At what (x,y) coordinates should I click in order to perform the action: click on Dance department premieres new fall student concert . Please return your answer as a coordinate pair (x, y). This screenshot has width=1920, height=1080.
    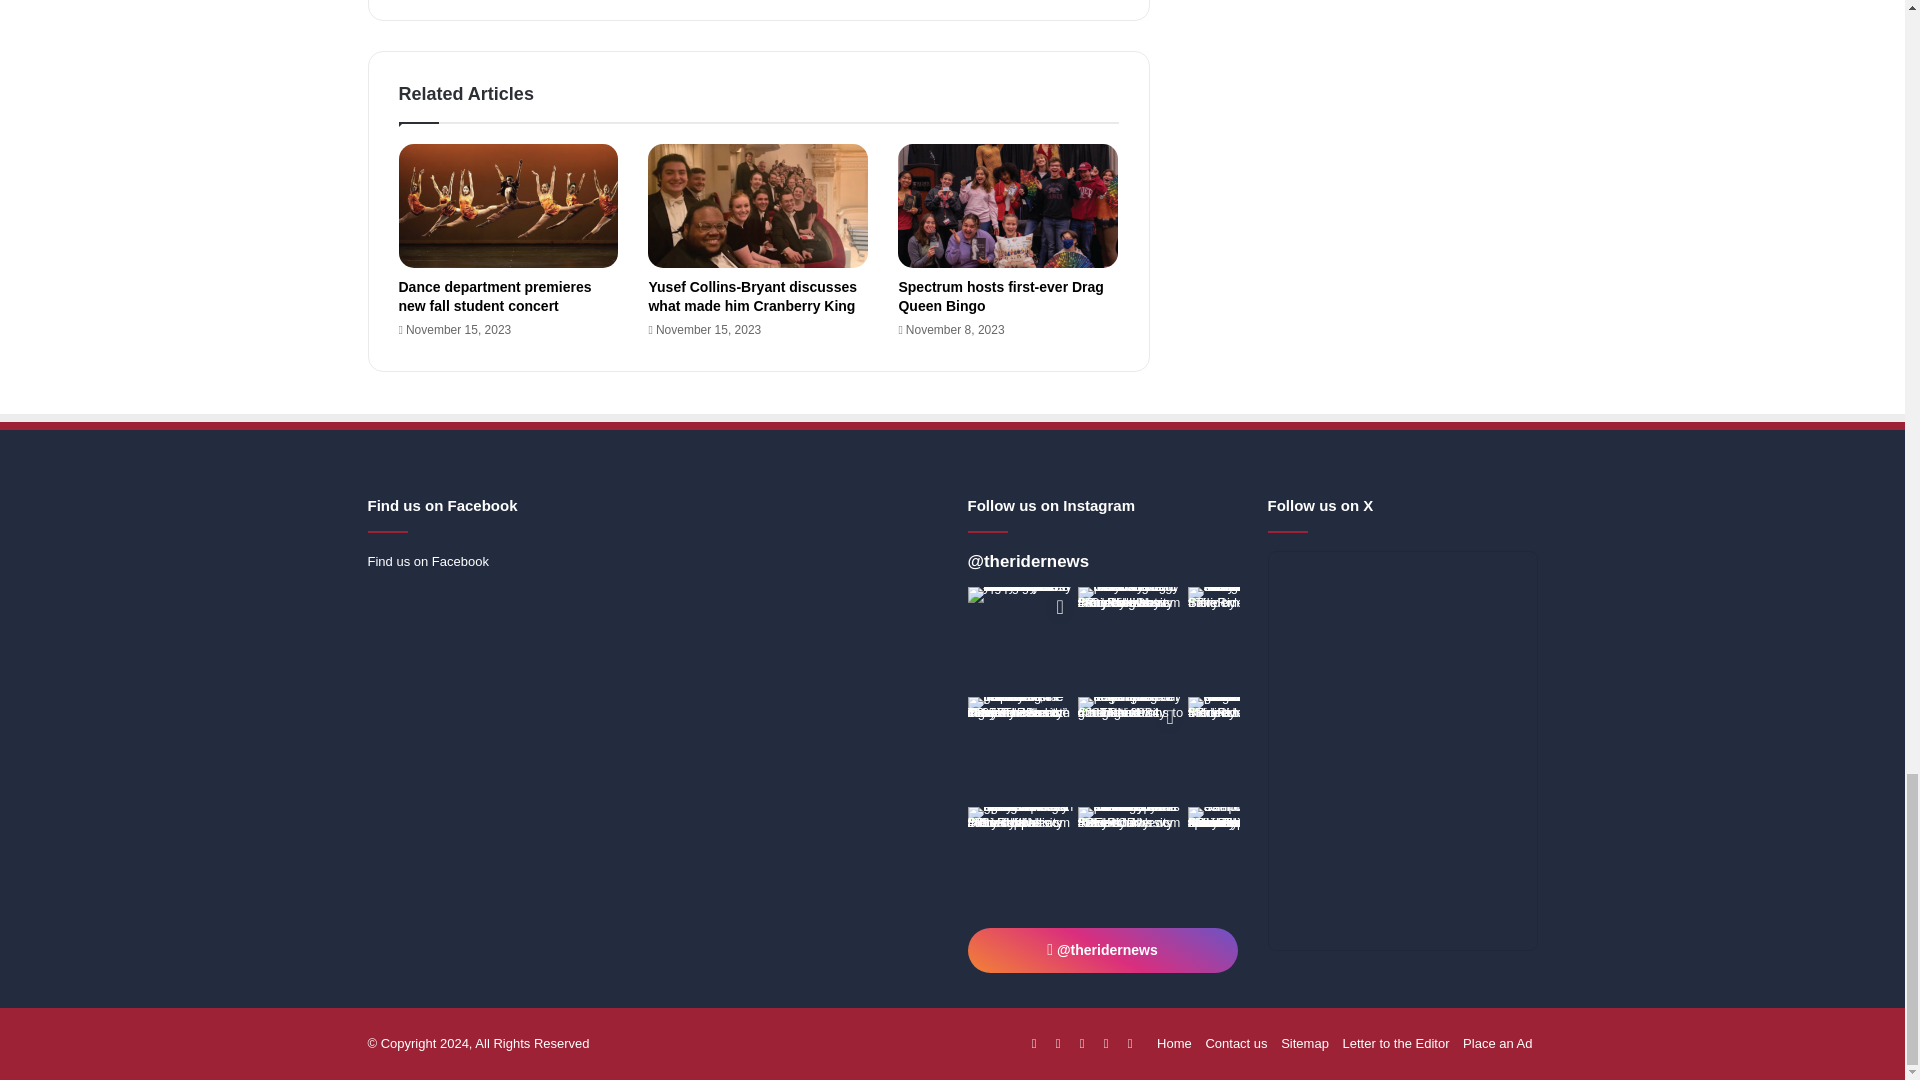
    Looking at the image, I should click on (494, 296).